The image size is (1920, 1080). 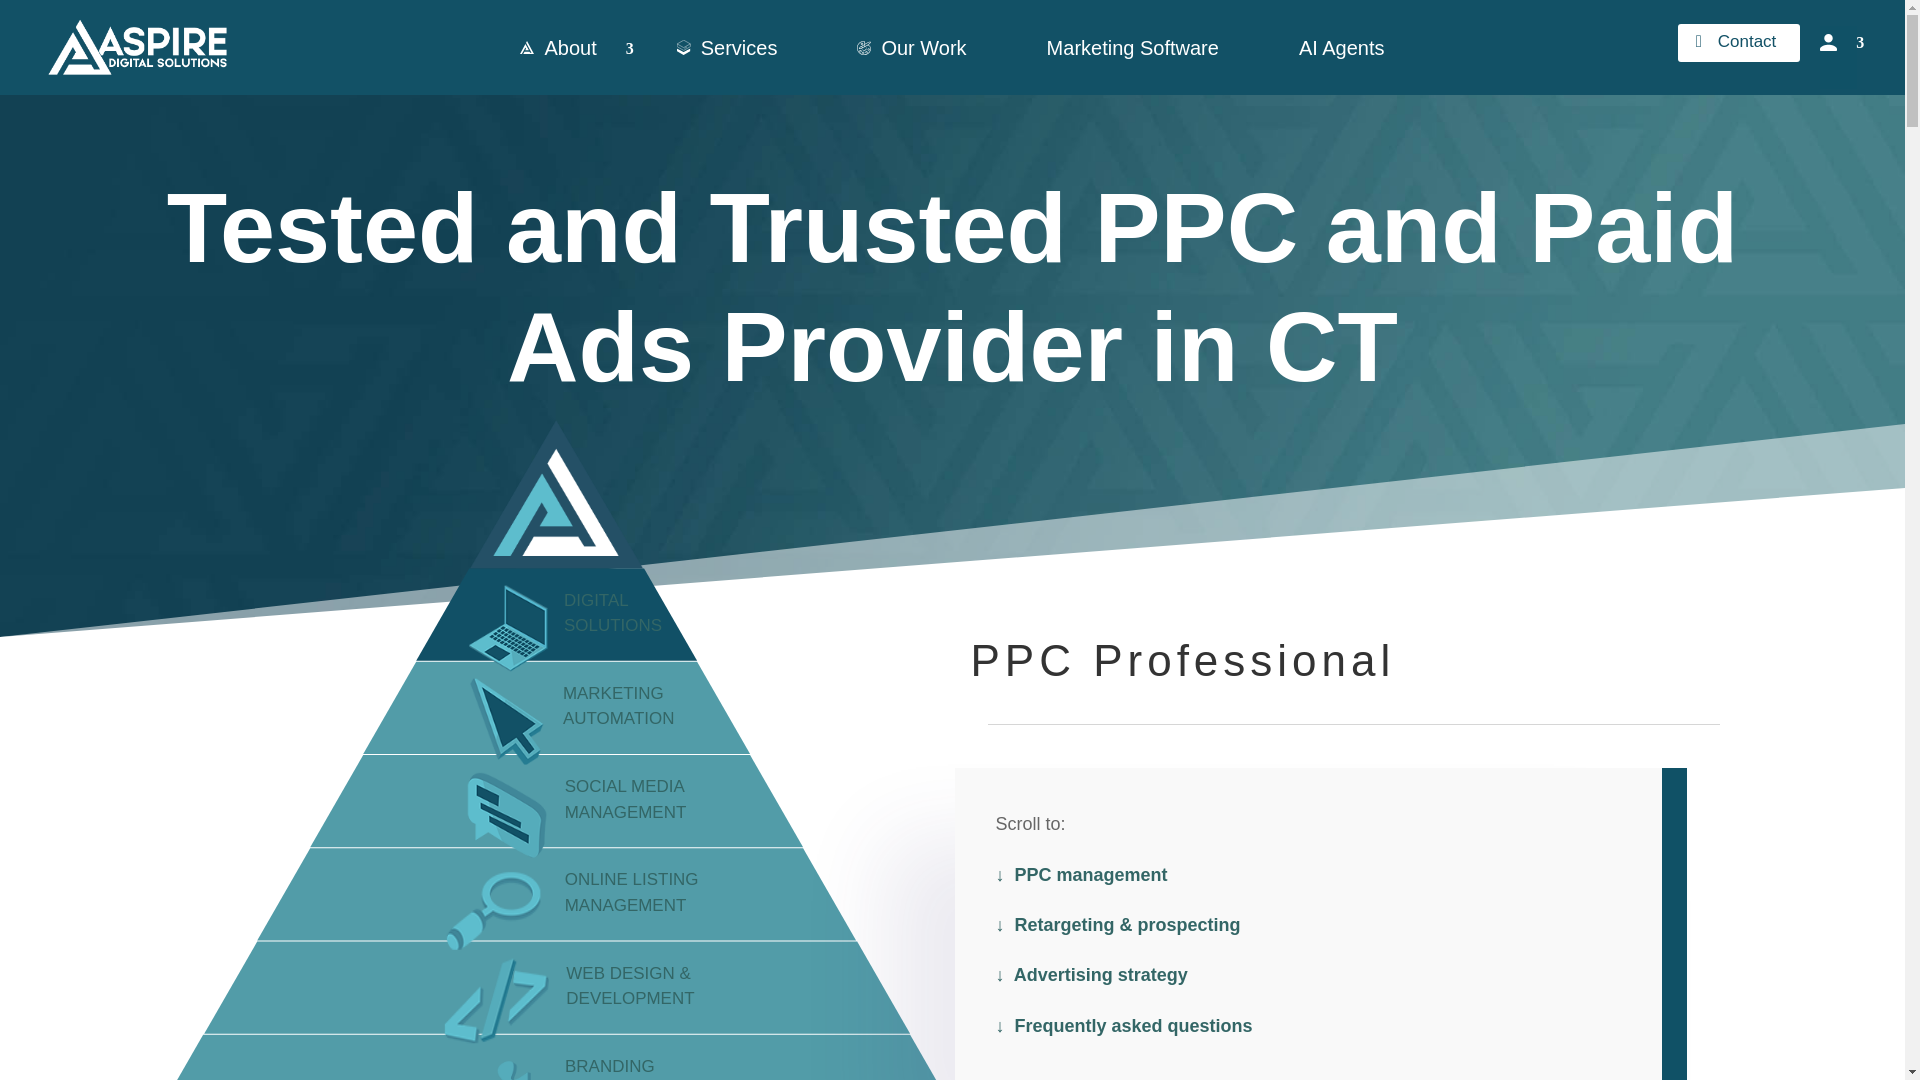 I want to click on Tested and Trusted PPC and Paid Ads Provider in CT, so click(x=515, y=1066).